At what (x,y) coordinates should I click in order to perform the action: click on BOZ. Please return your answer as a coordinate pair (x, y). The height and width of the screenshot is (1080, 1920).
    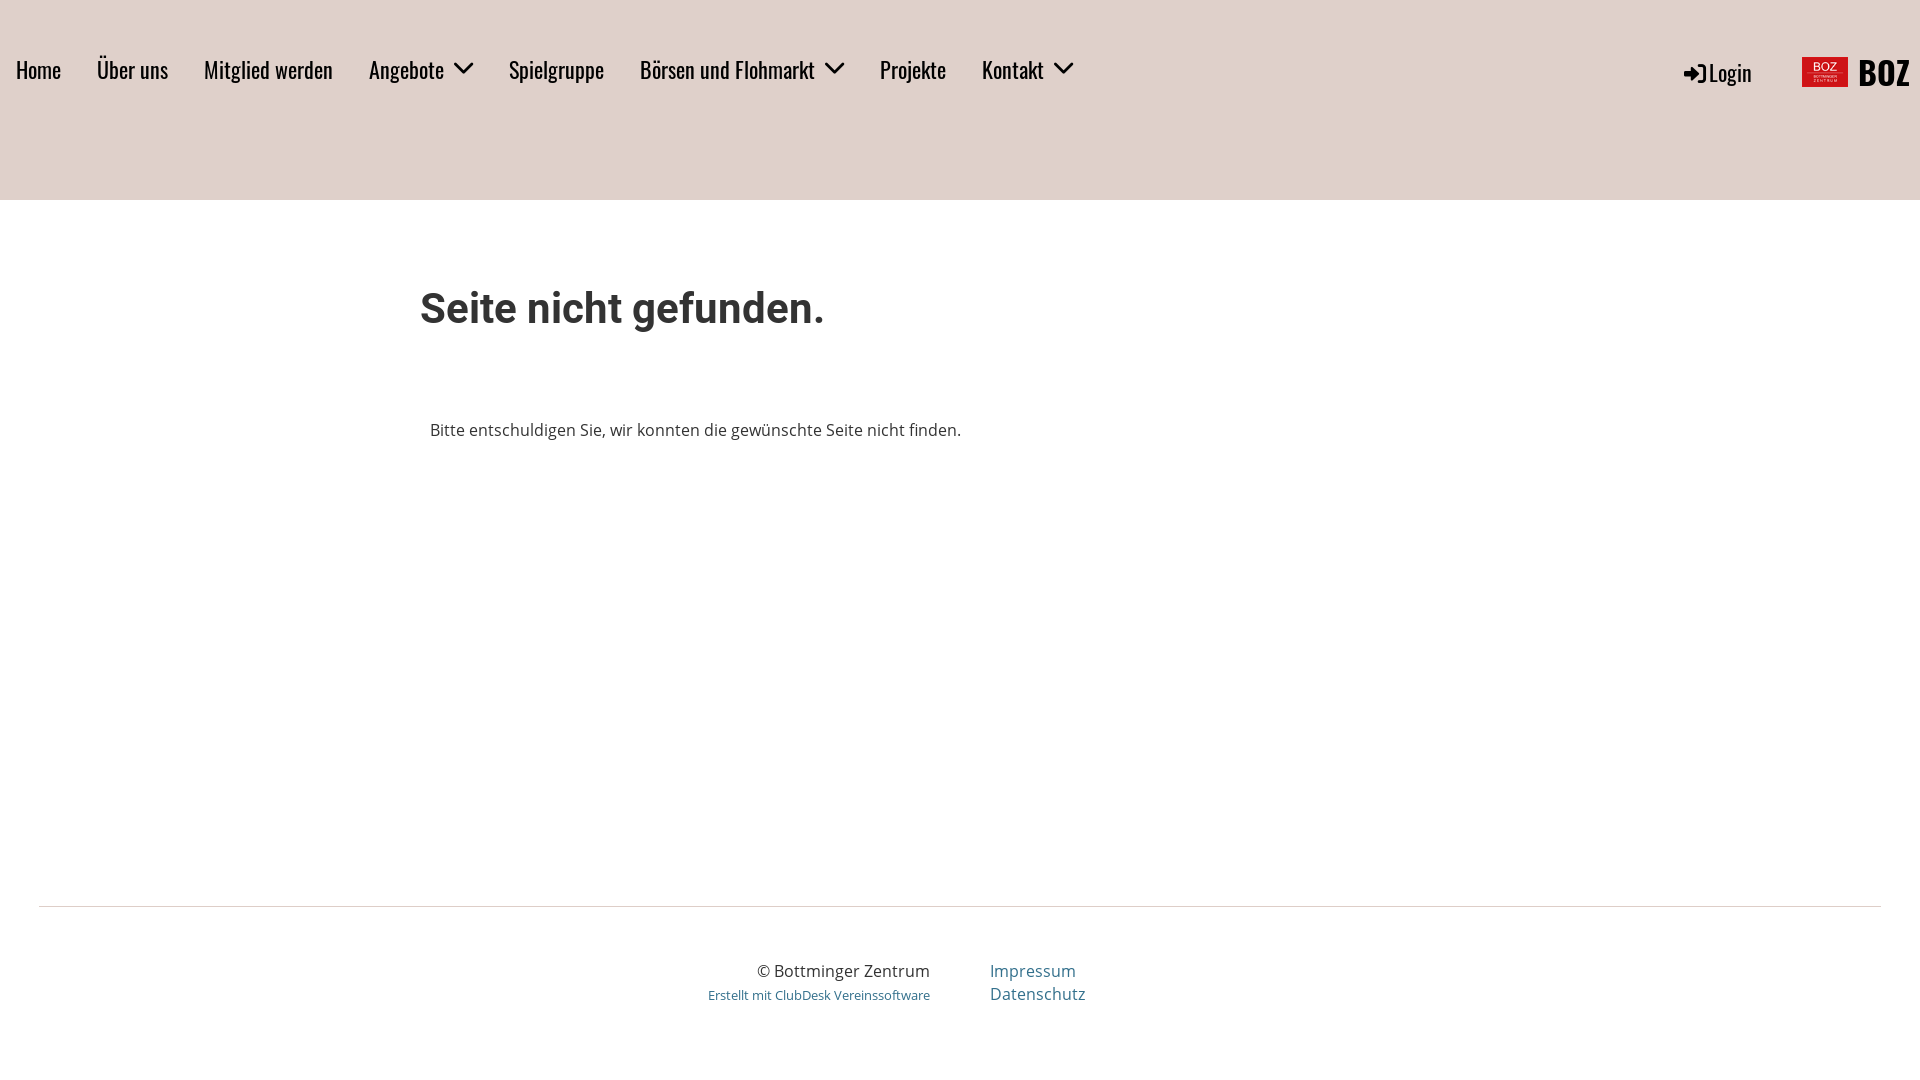
    Looking at the image, I should click on (1884, 72).